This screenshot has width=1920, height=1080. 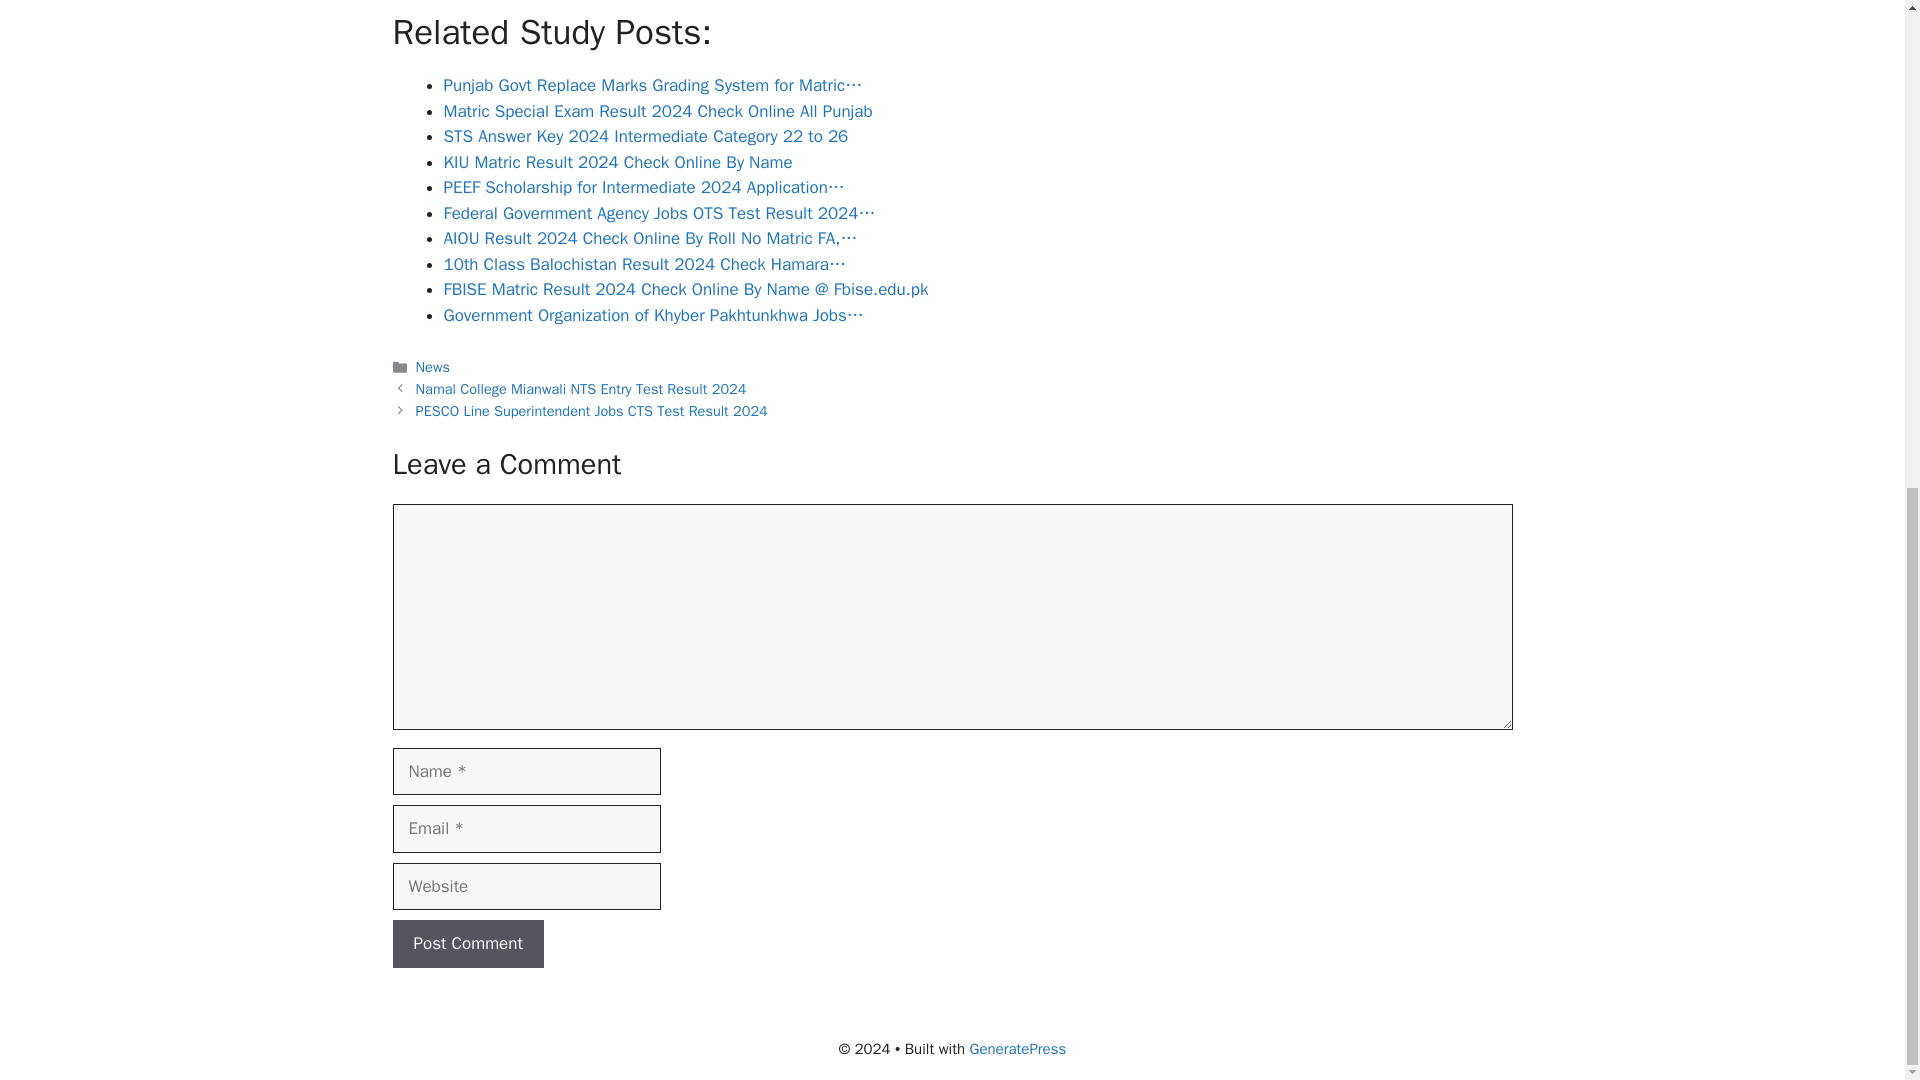 I want to click on Matric Special Exam Result 2024 Check Online All Punjab, so click(x=658, y=112).